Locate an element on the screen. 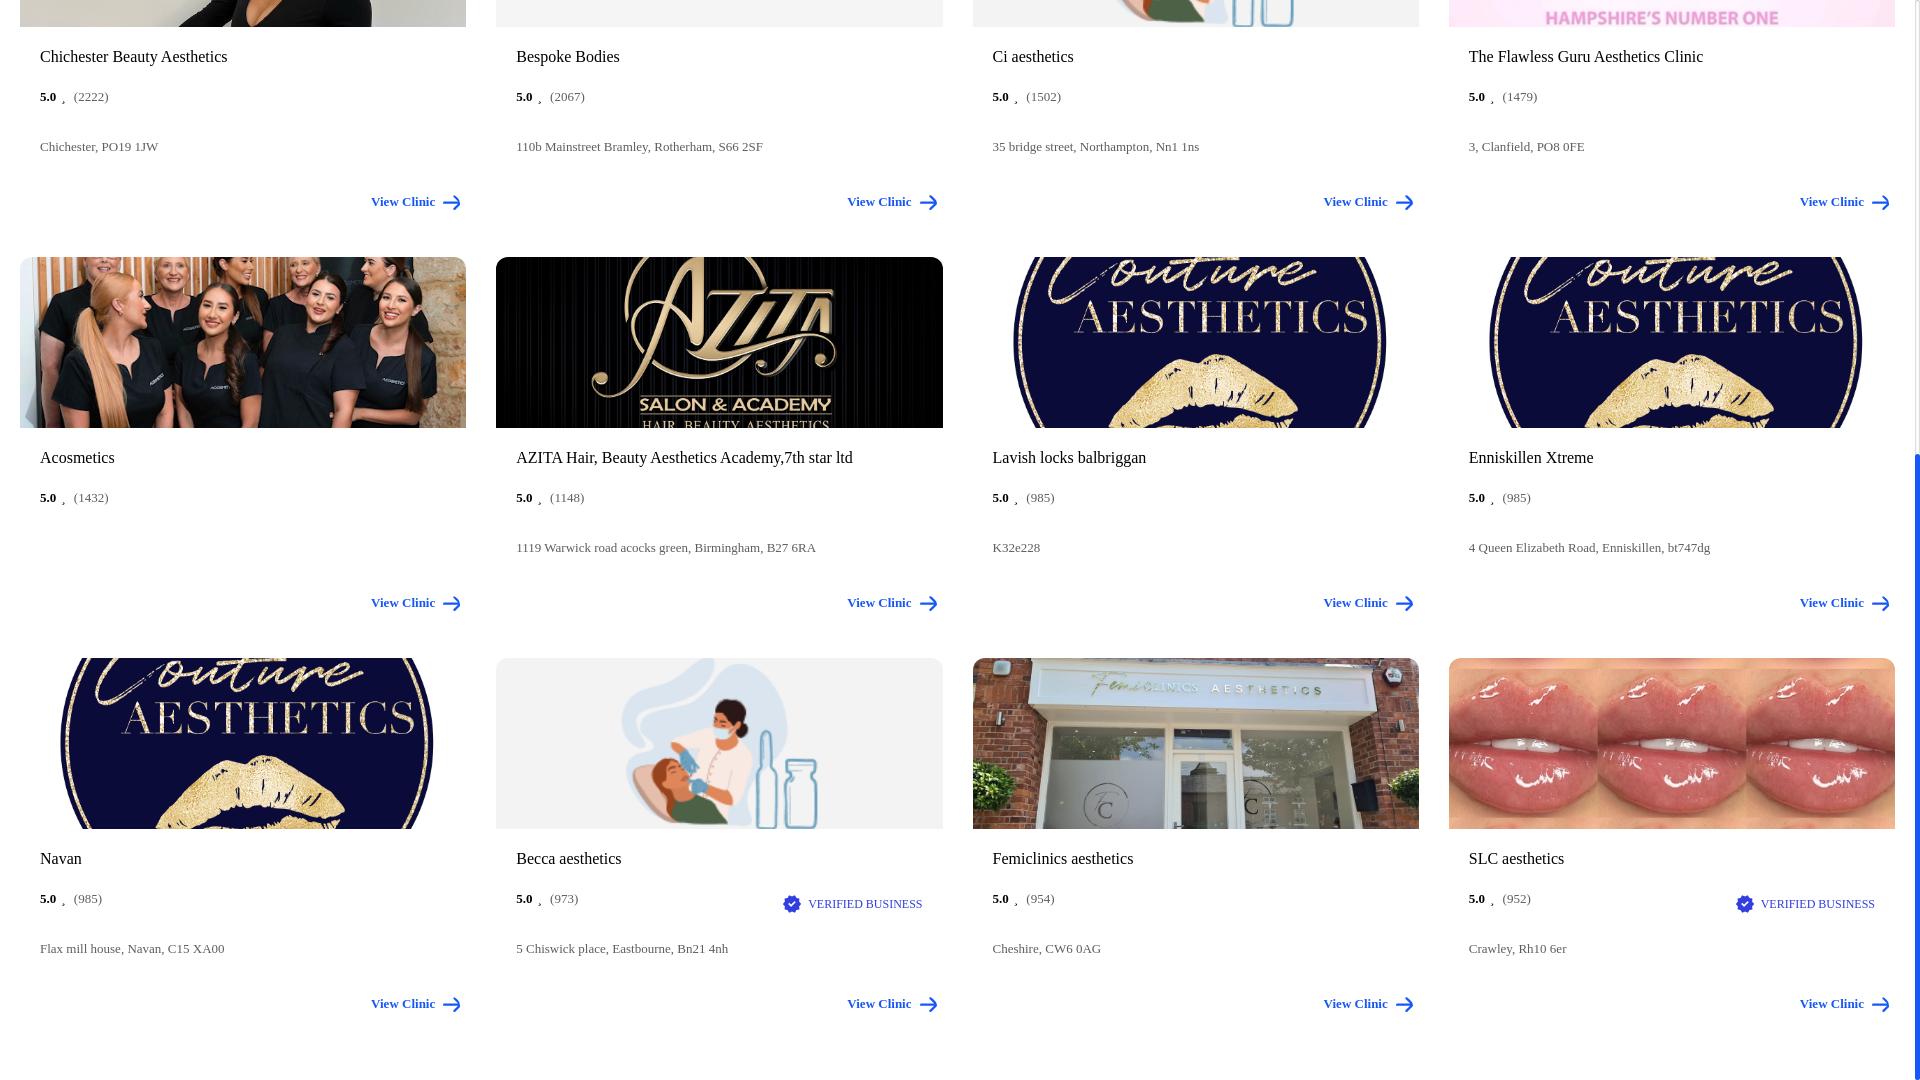  SLC aesthetics is located at coordinates (1672, 858).